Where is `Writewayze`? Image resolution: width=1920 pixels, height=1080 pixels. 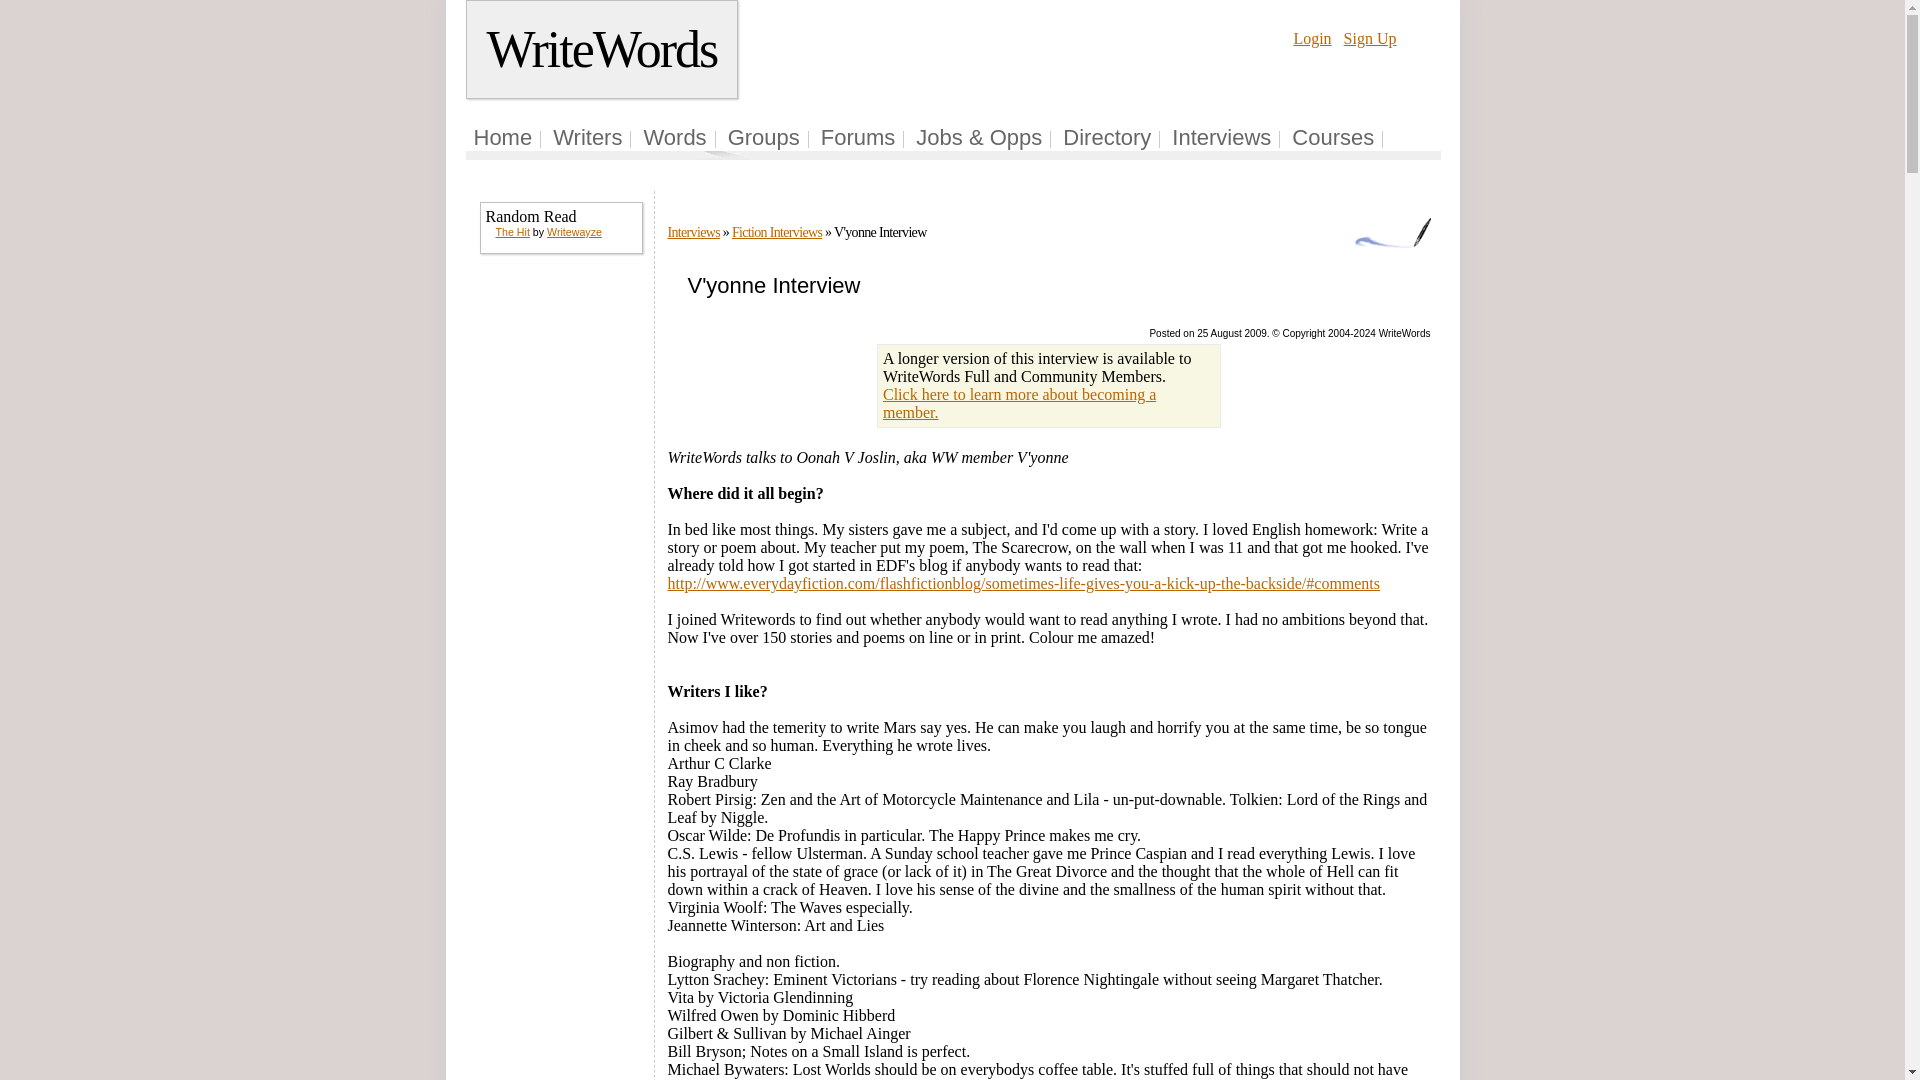
Writewayze is located at coordinates (574, 231).